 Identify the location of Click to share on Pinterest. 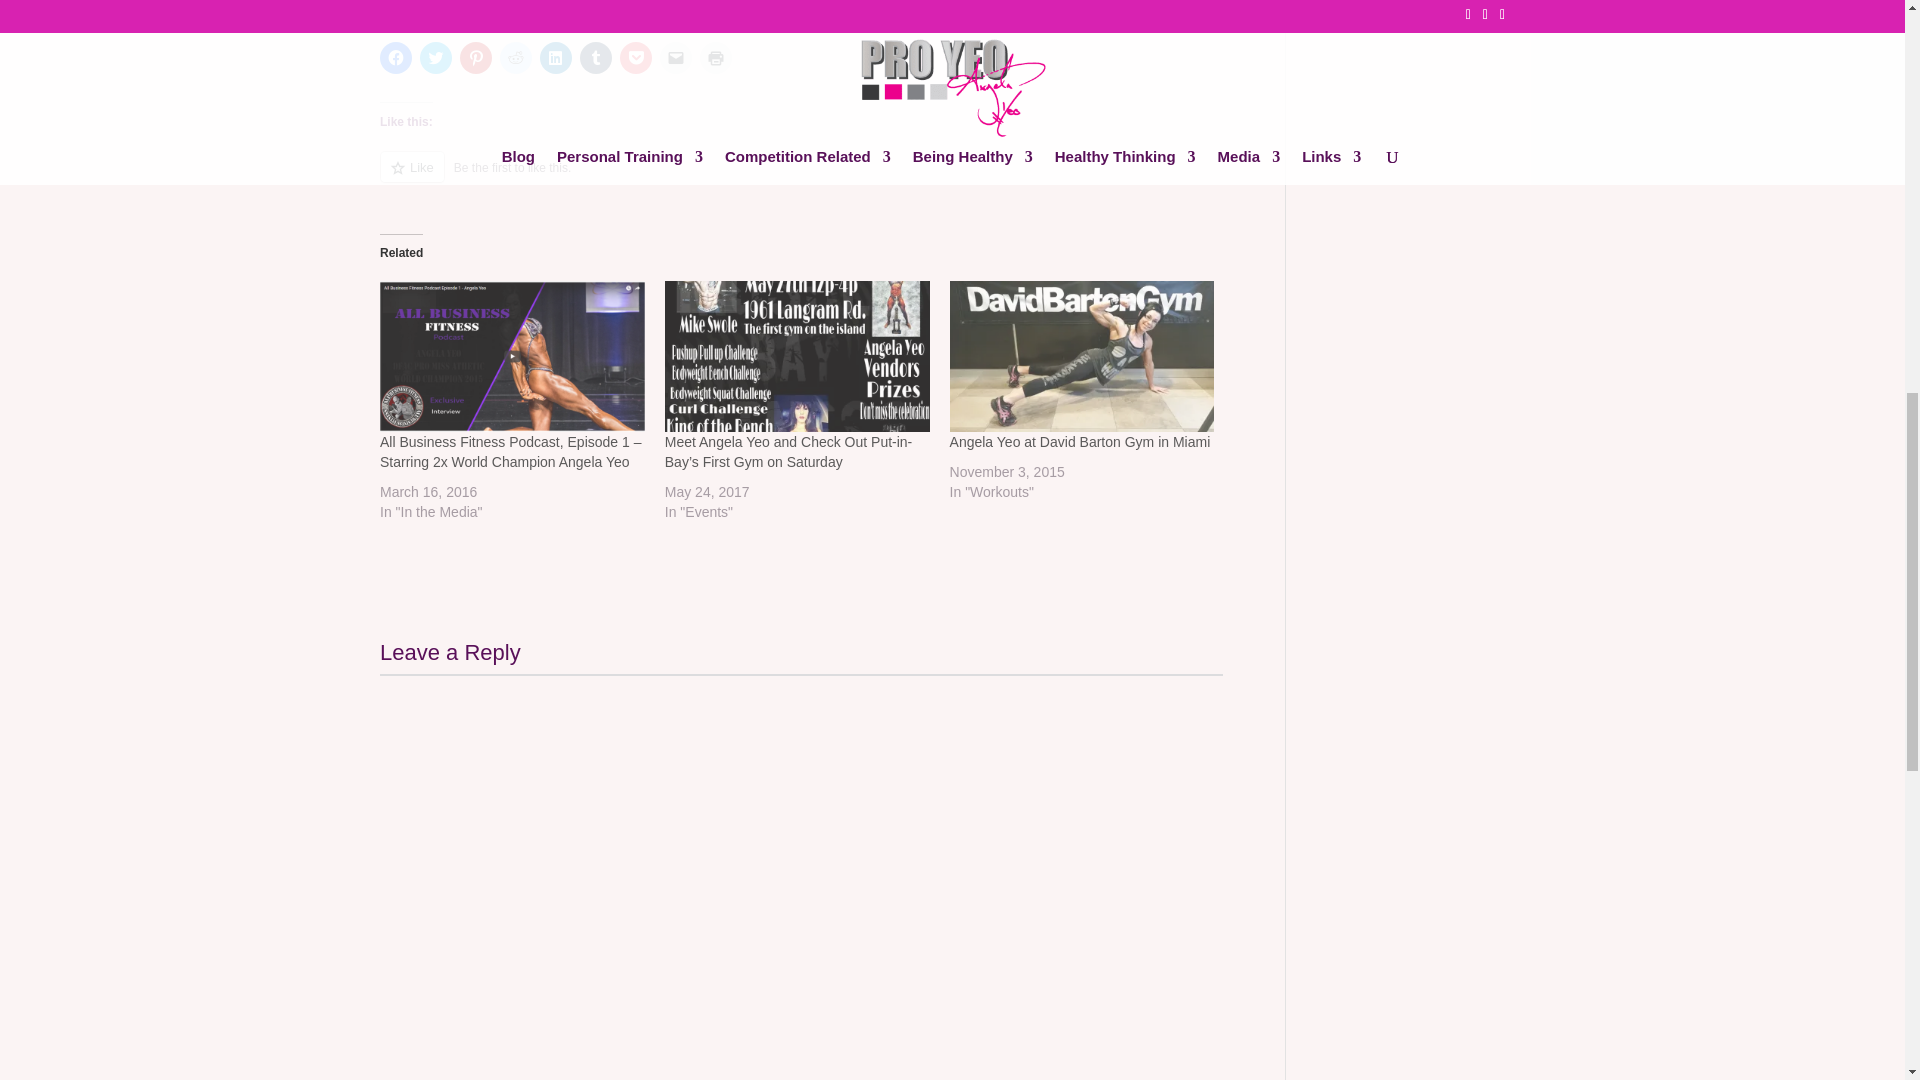
(476, 58).